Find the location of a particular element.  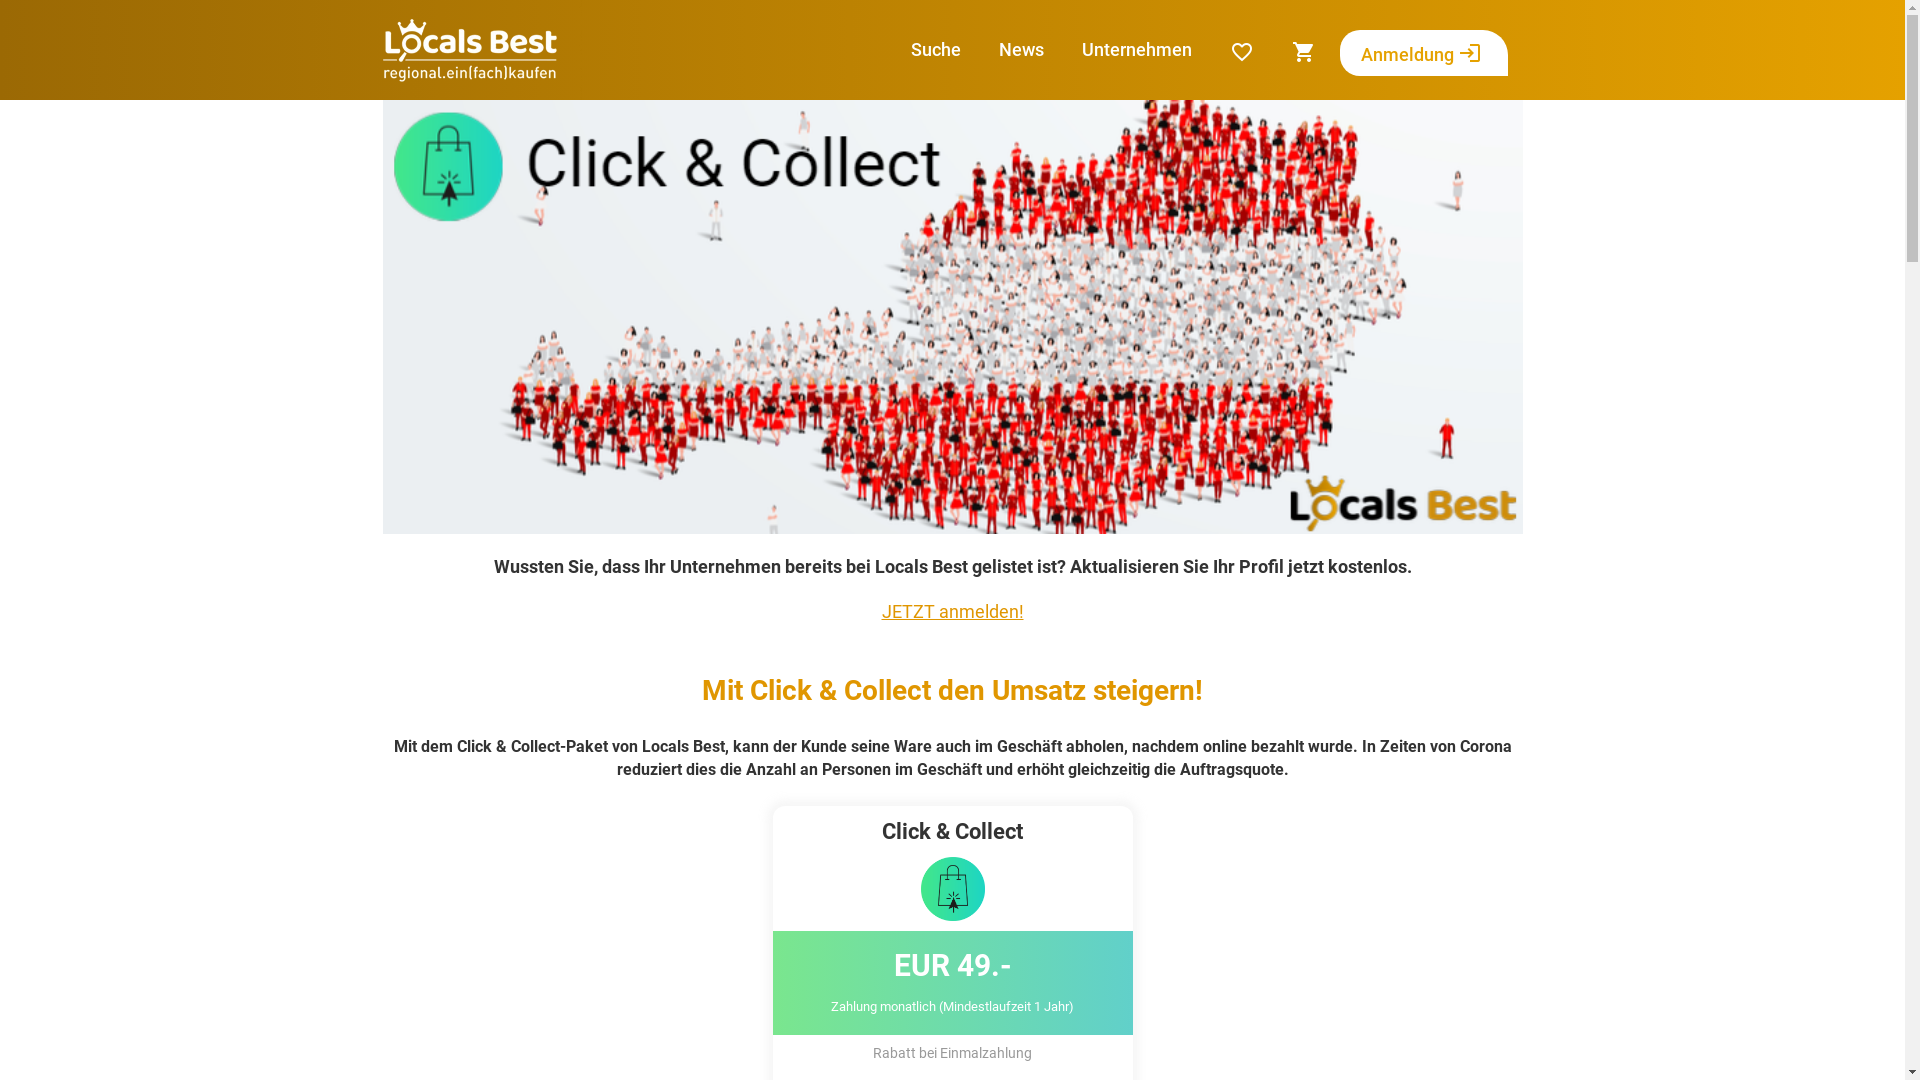

Suche is located at coordinates (940, 50).